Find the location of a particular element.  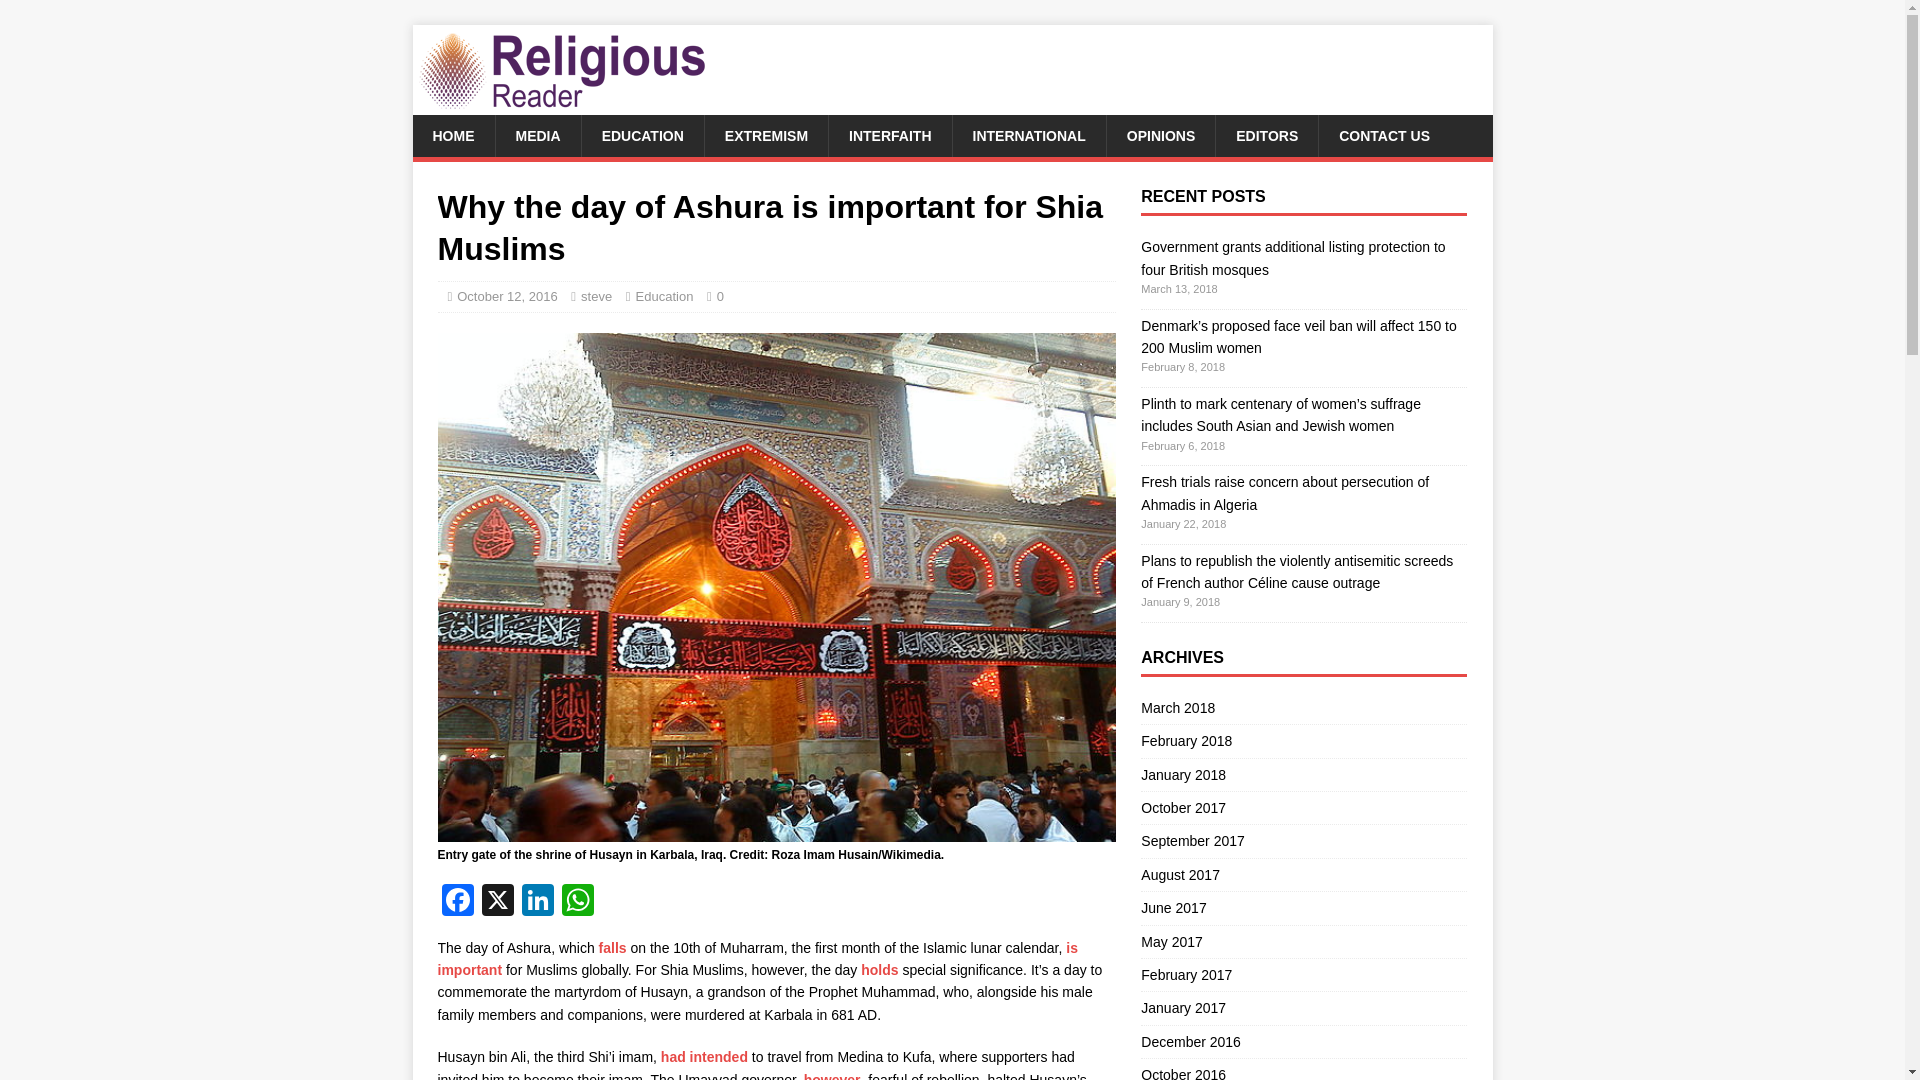

OPINIONS is located at coordinates (1160, 135).